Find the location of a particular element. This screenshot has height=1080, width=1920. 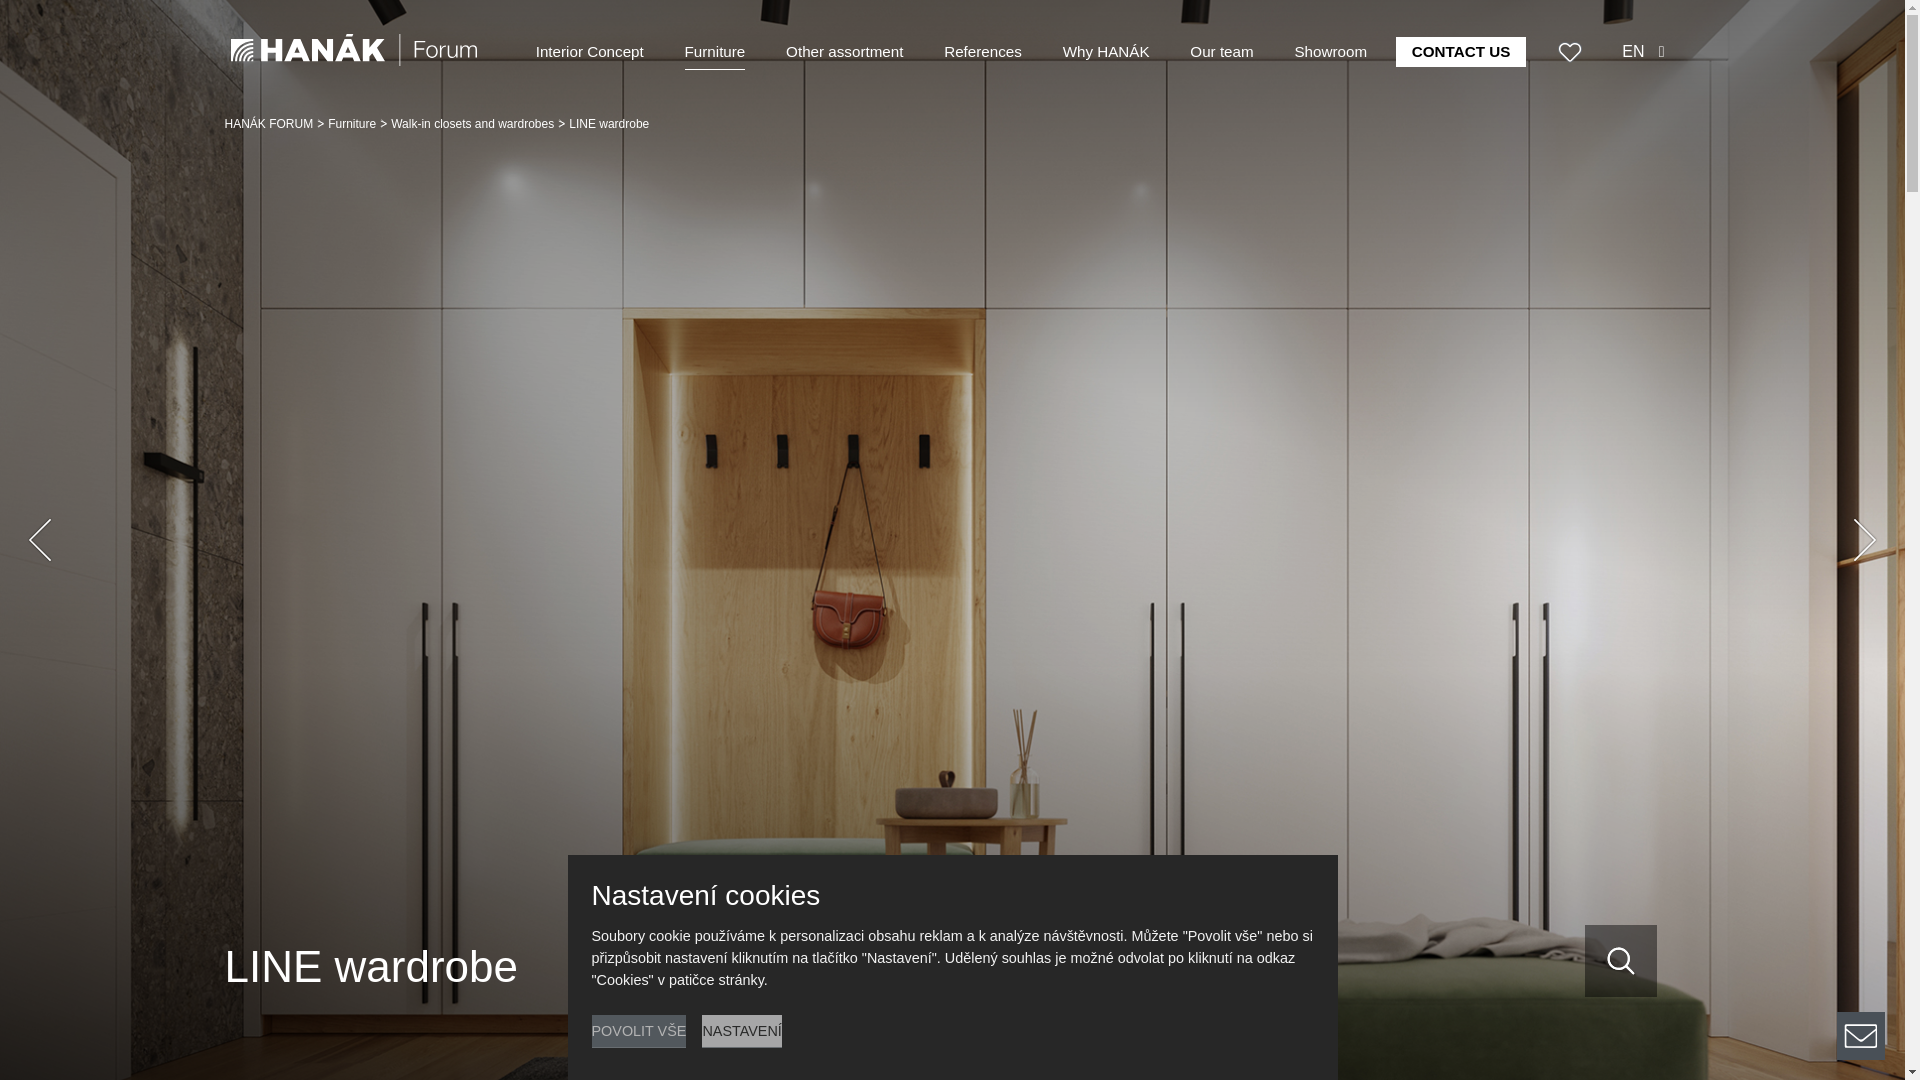

Interior Concept is located at coordinates (589, 52).